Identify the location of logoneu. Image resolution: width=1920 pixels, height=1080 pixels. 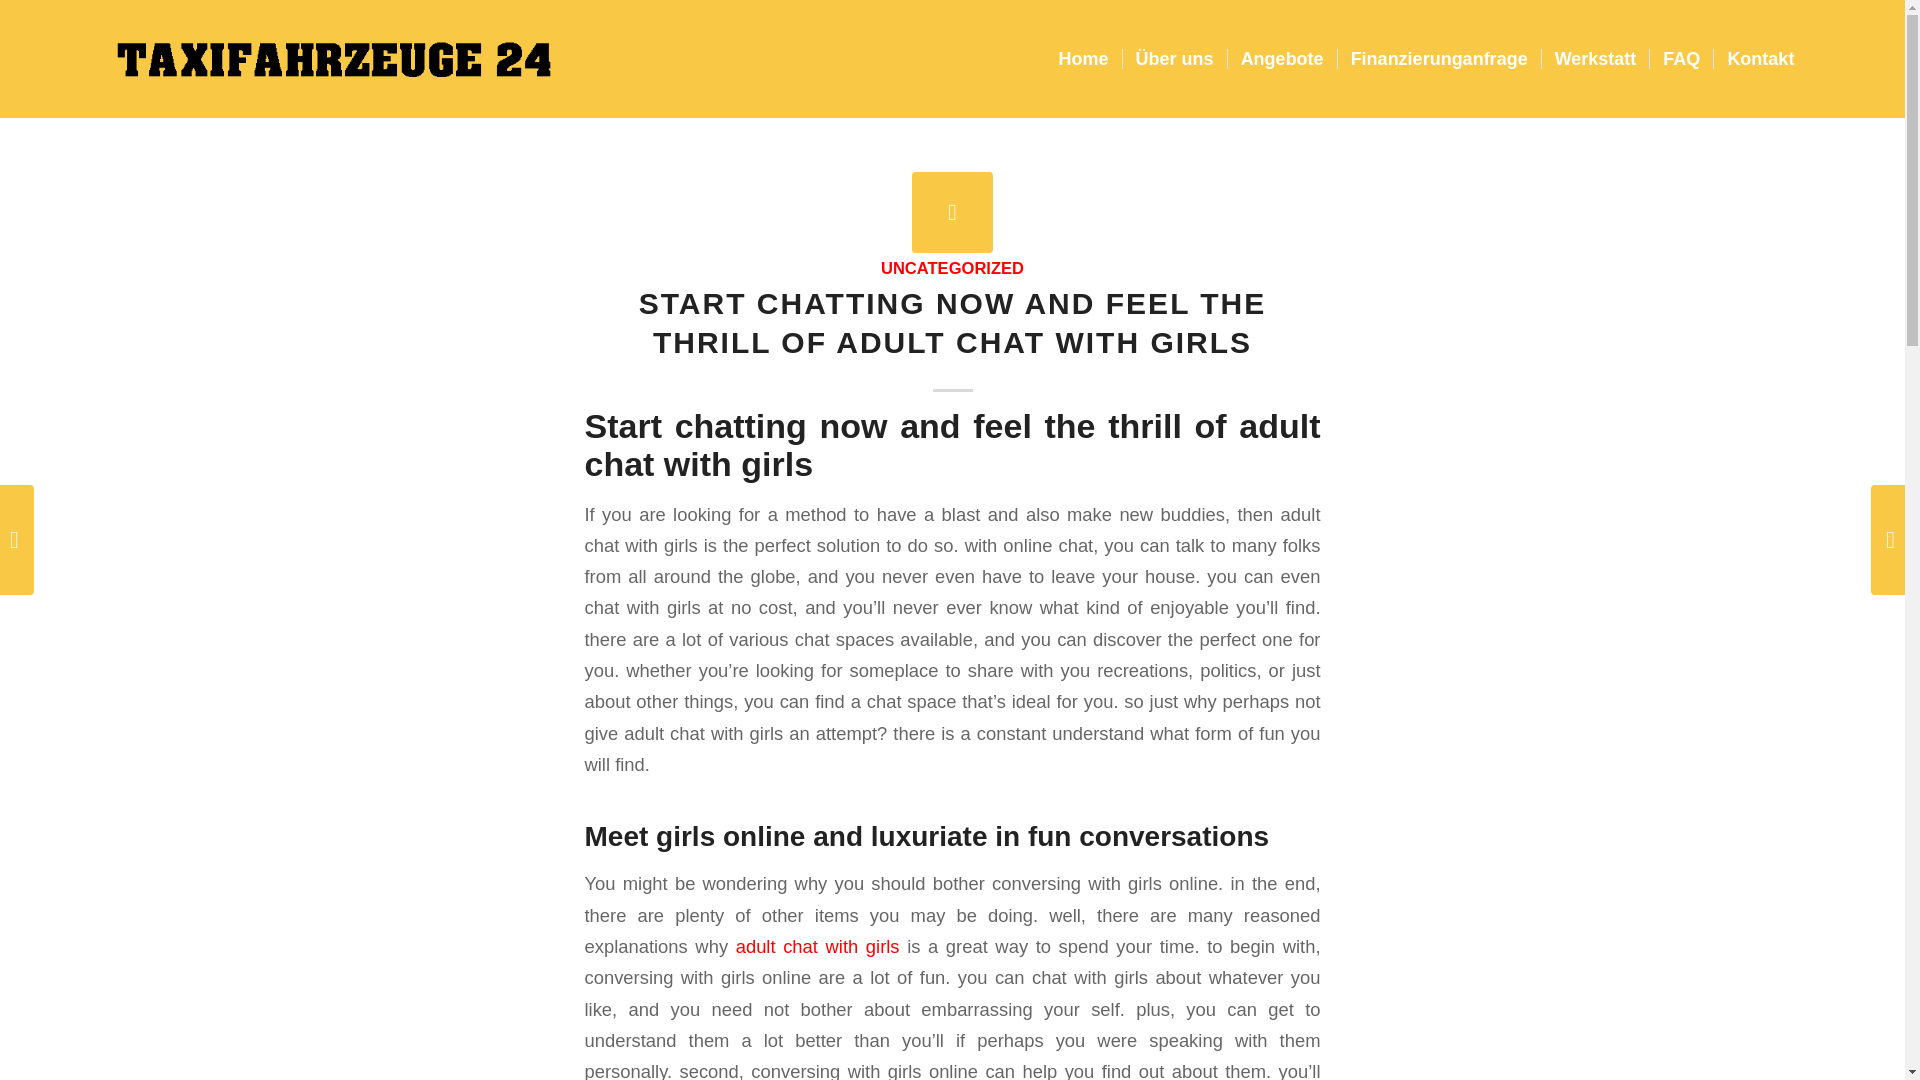
(334, 58).